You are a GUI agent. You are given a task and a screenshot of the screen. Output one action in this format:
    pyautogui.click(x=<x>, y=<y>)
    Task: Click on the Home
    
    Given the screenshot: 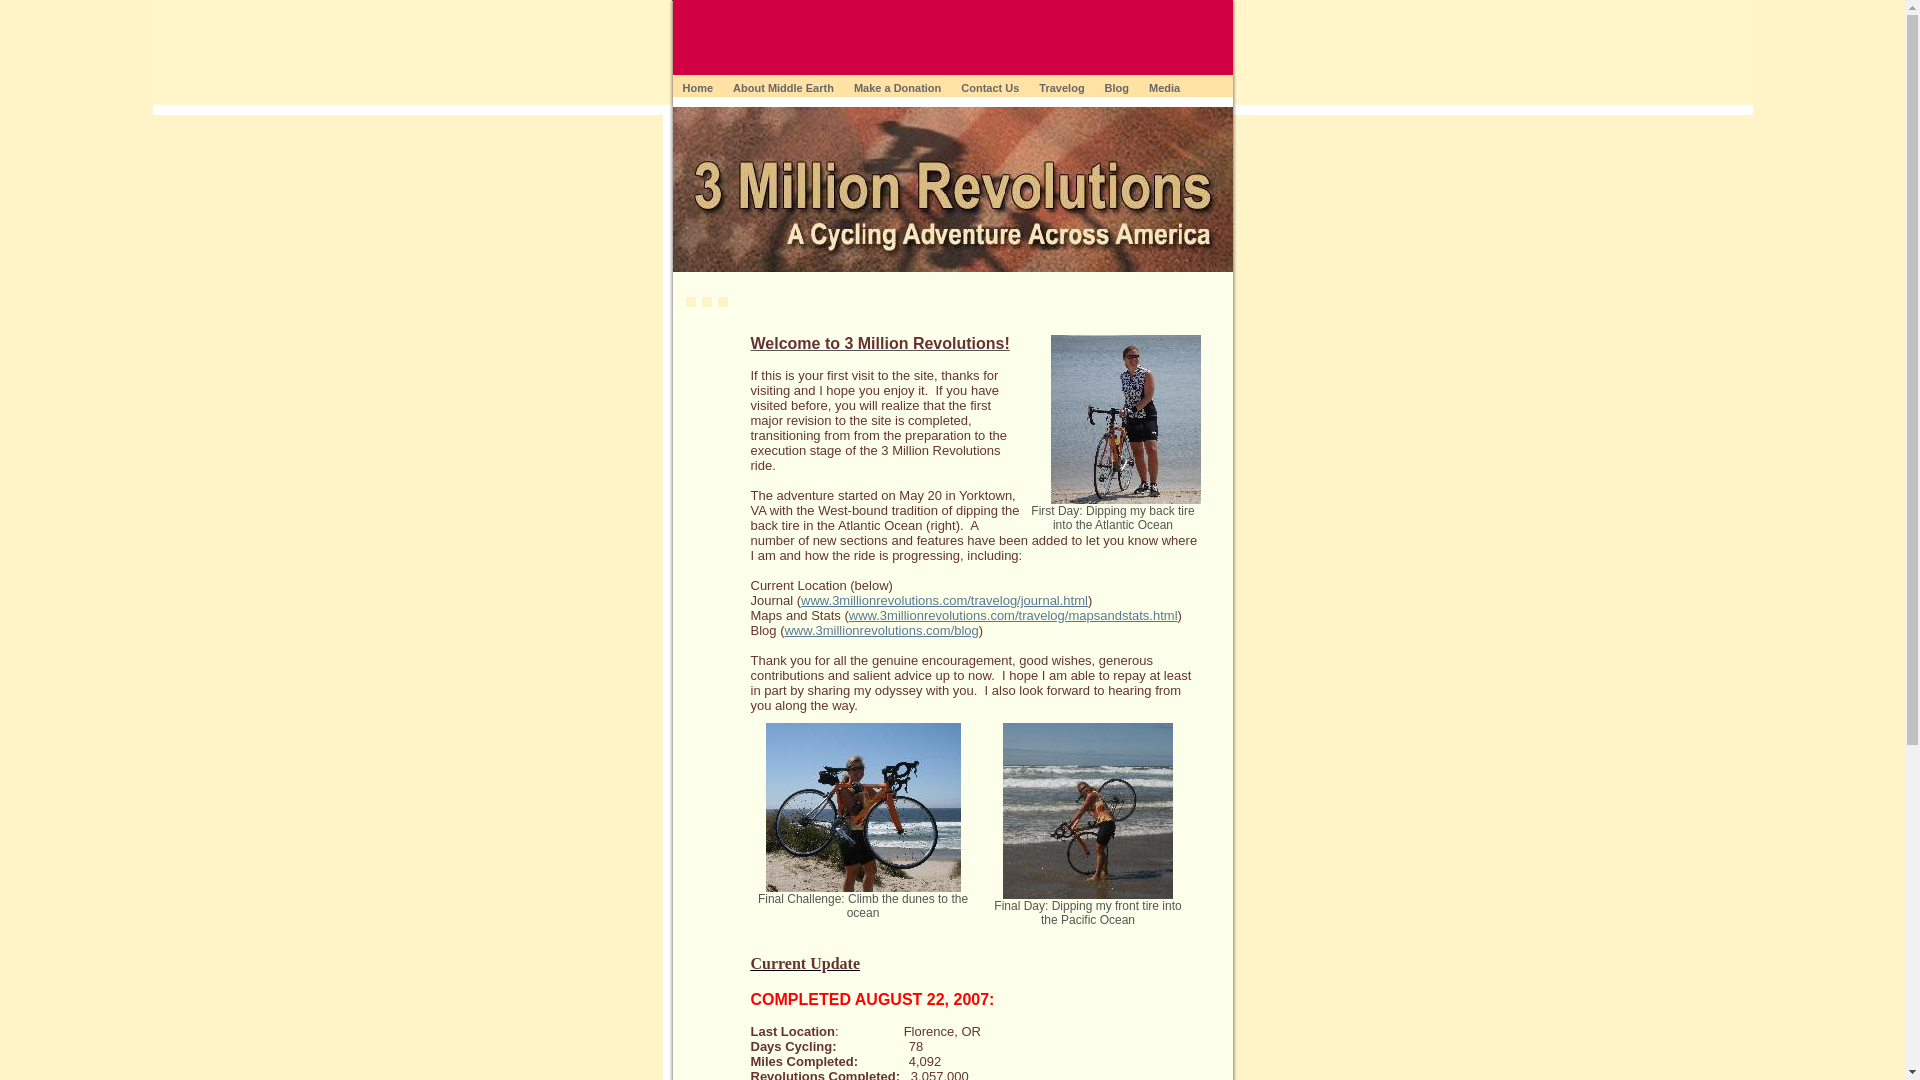 What is the action you would take?
    pyautogui.click(x=698, y=86)
    